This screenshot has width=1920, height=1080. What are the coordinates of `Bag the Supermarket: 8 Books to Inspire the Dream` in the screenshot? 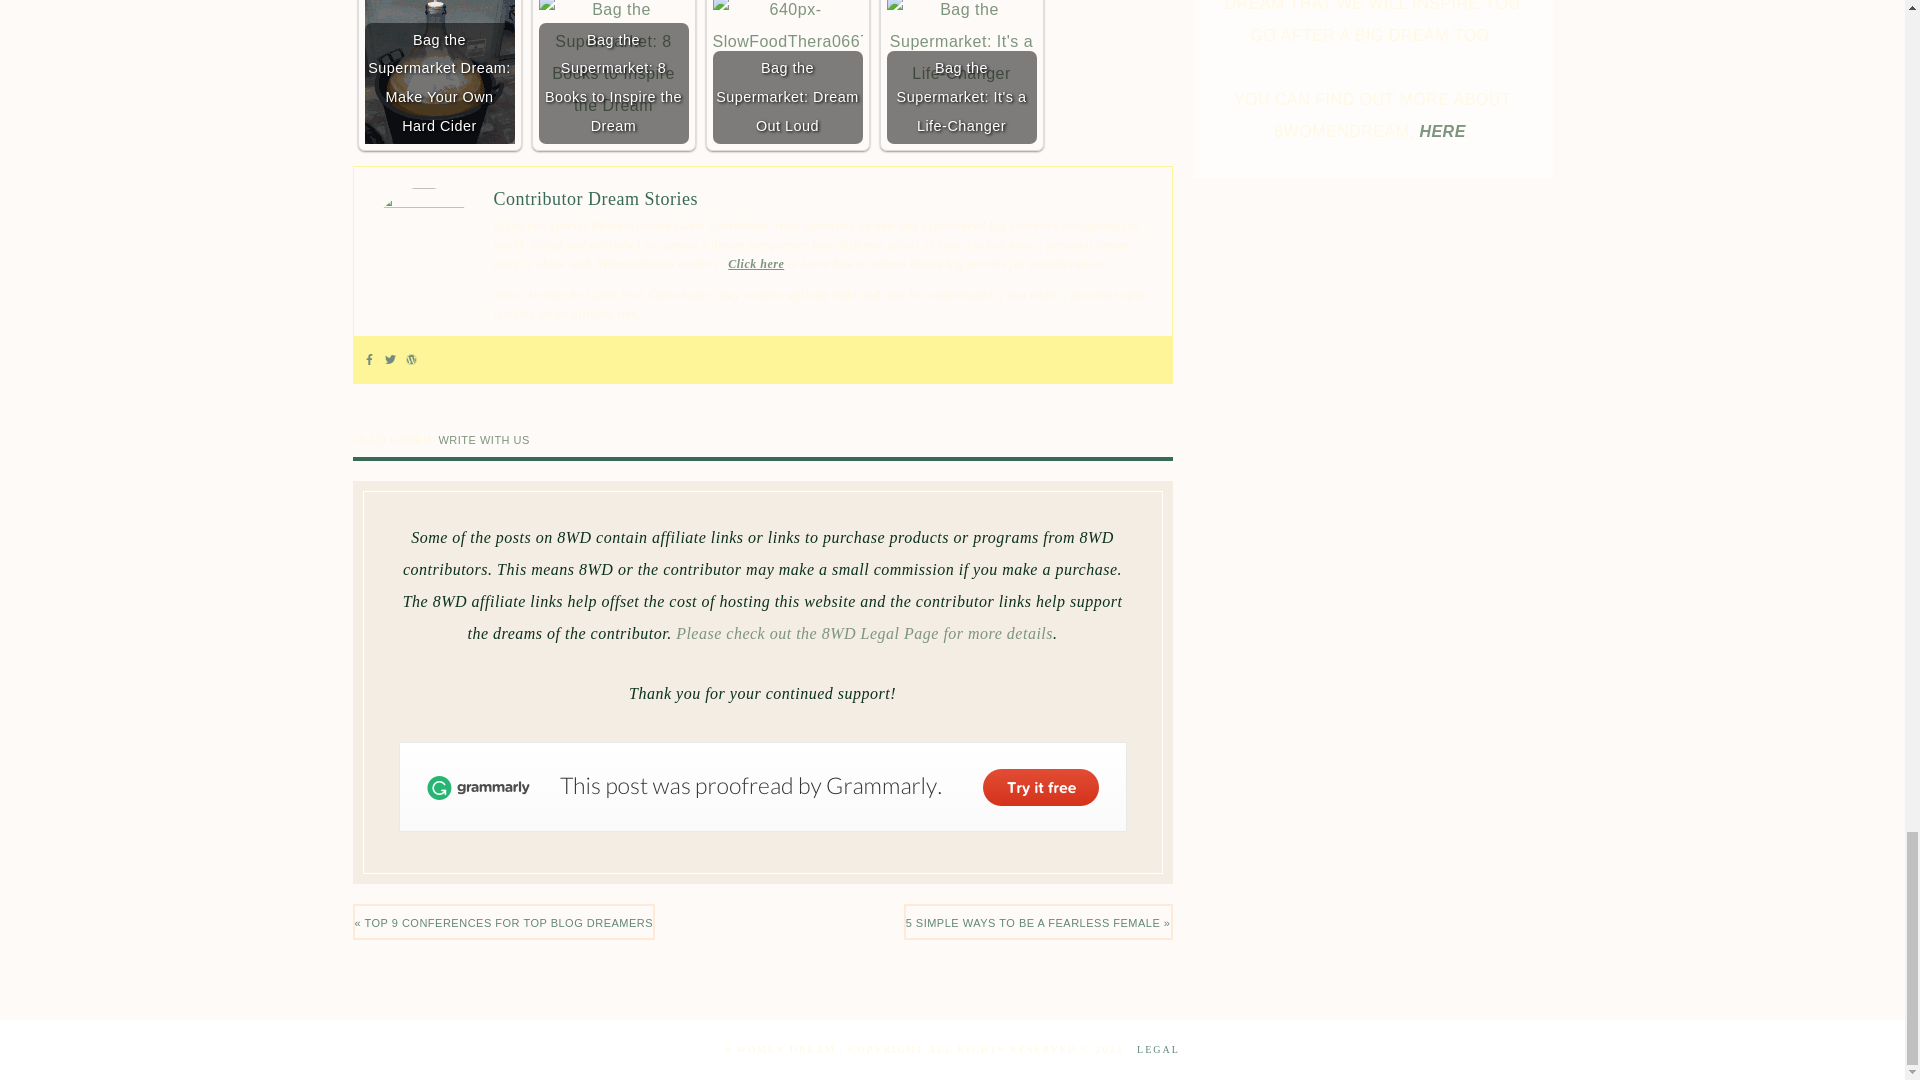 It's located at (612, 72).